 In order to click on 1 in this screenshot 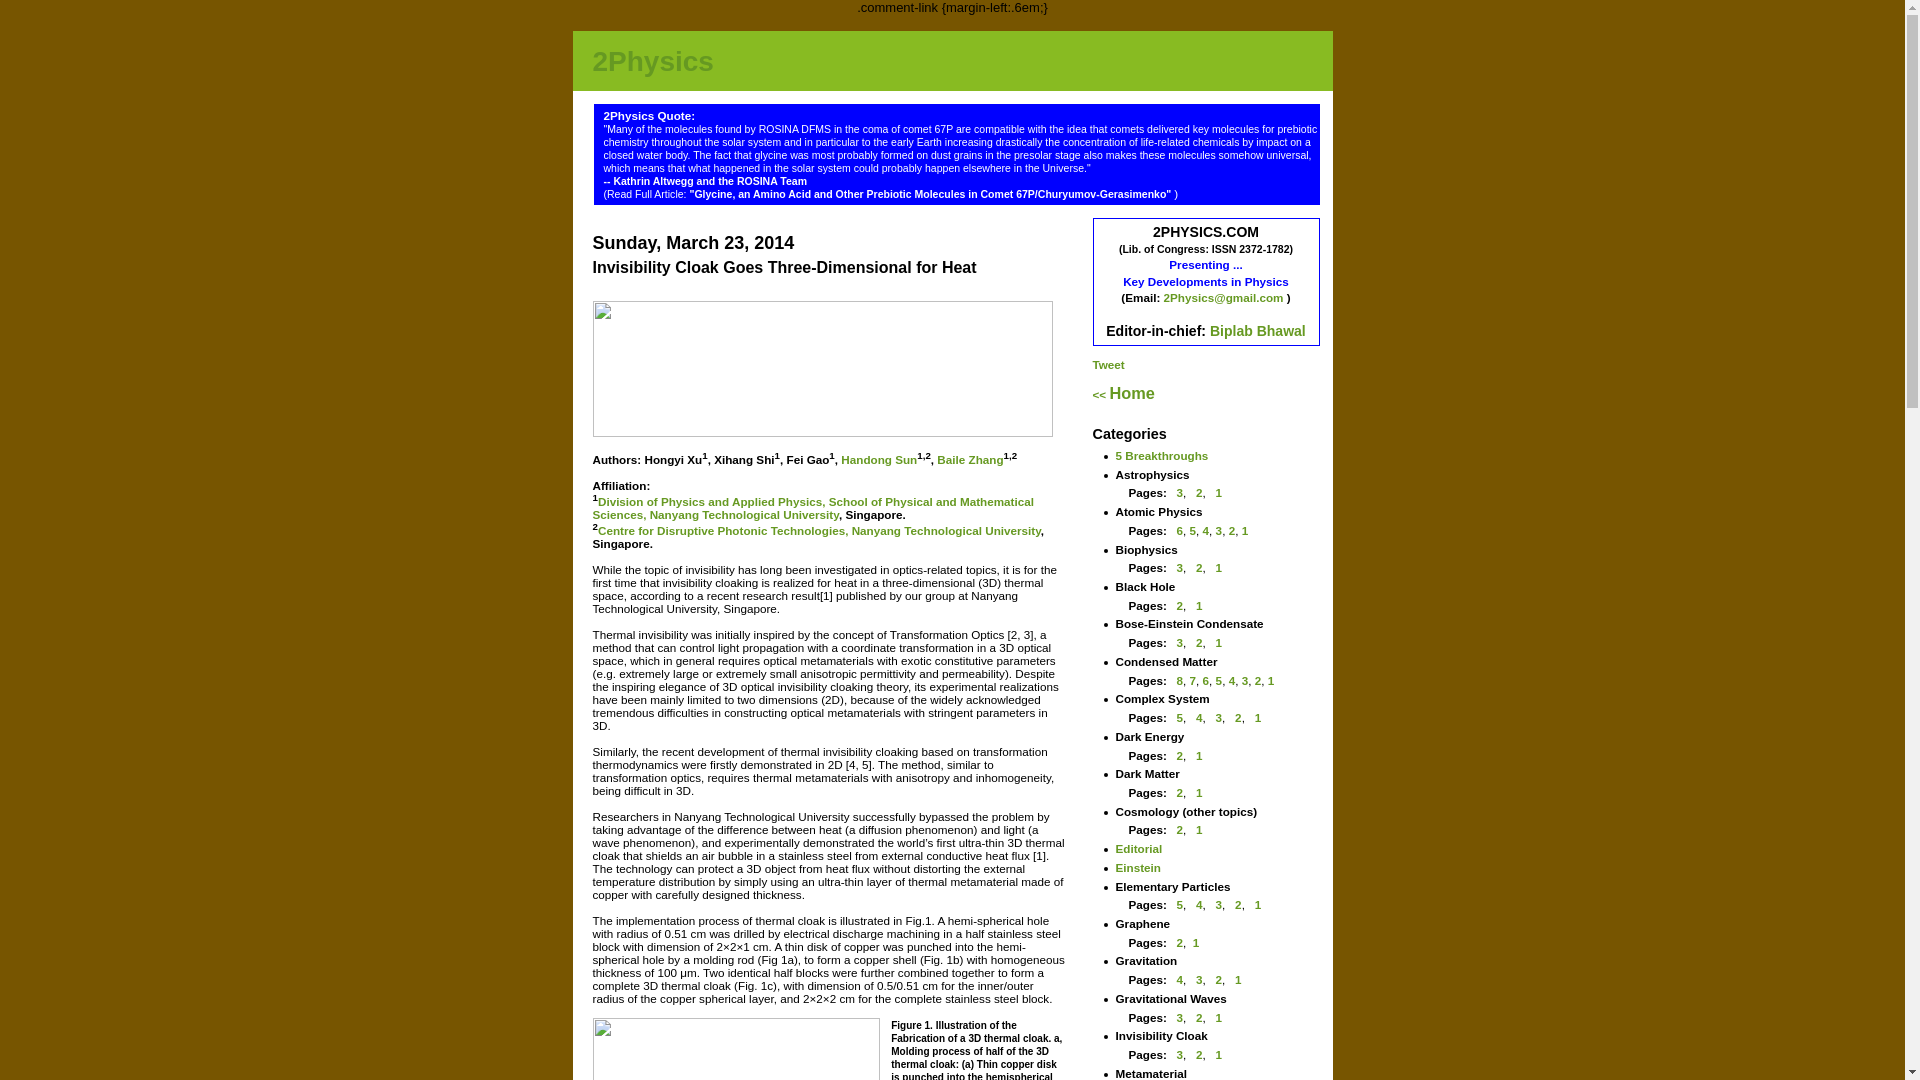, I will do `click(1258, 904)`.